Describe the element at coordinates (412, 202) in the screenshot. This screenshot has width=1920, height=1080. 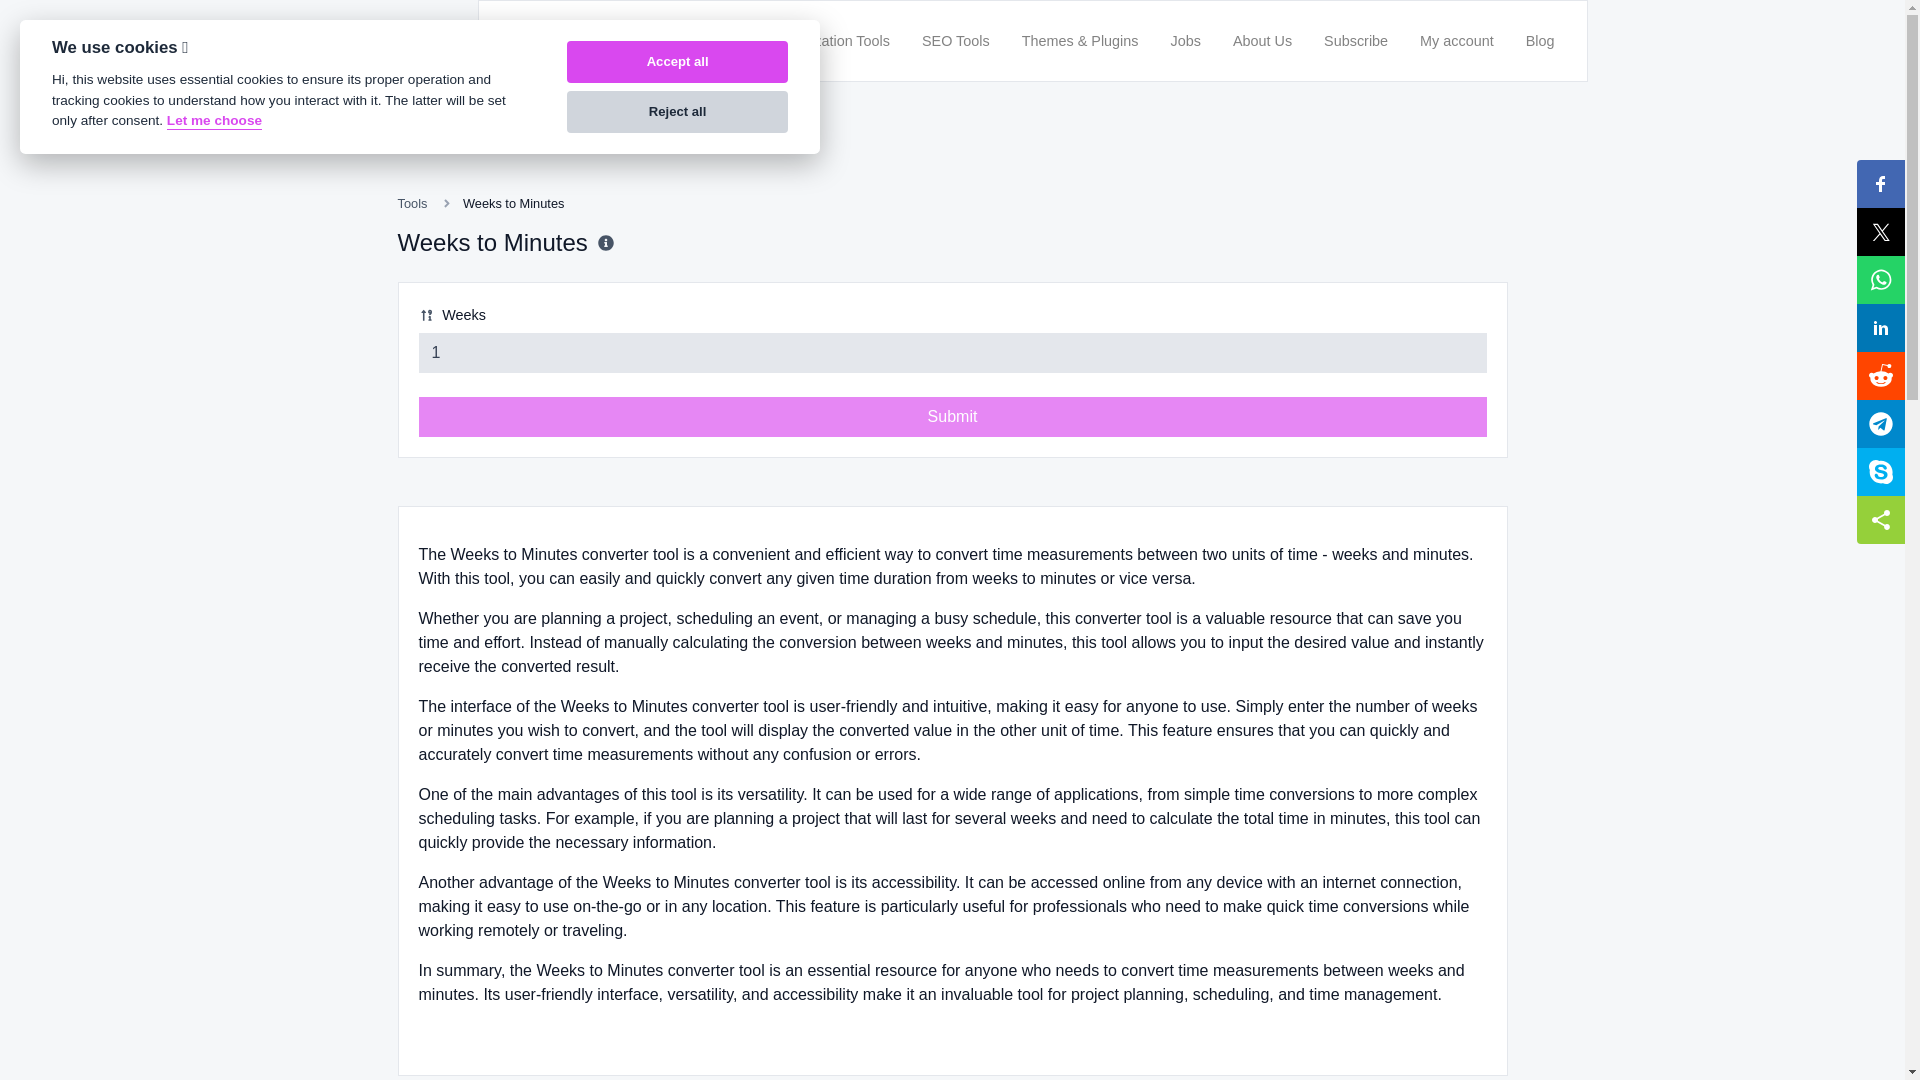
I see `Tools` at that location.